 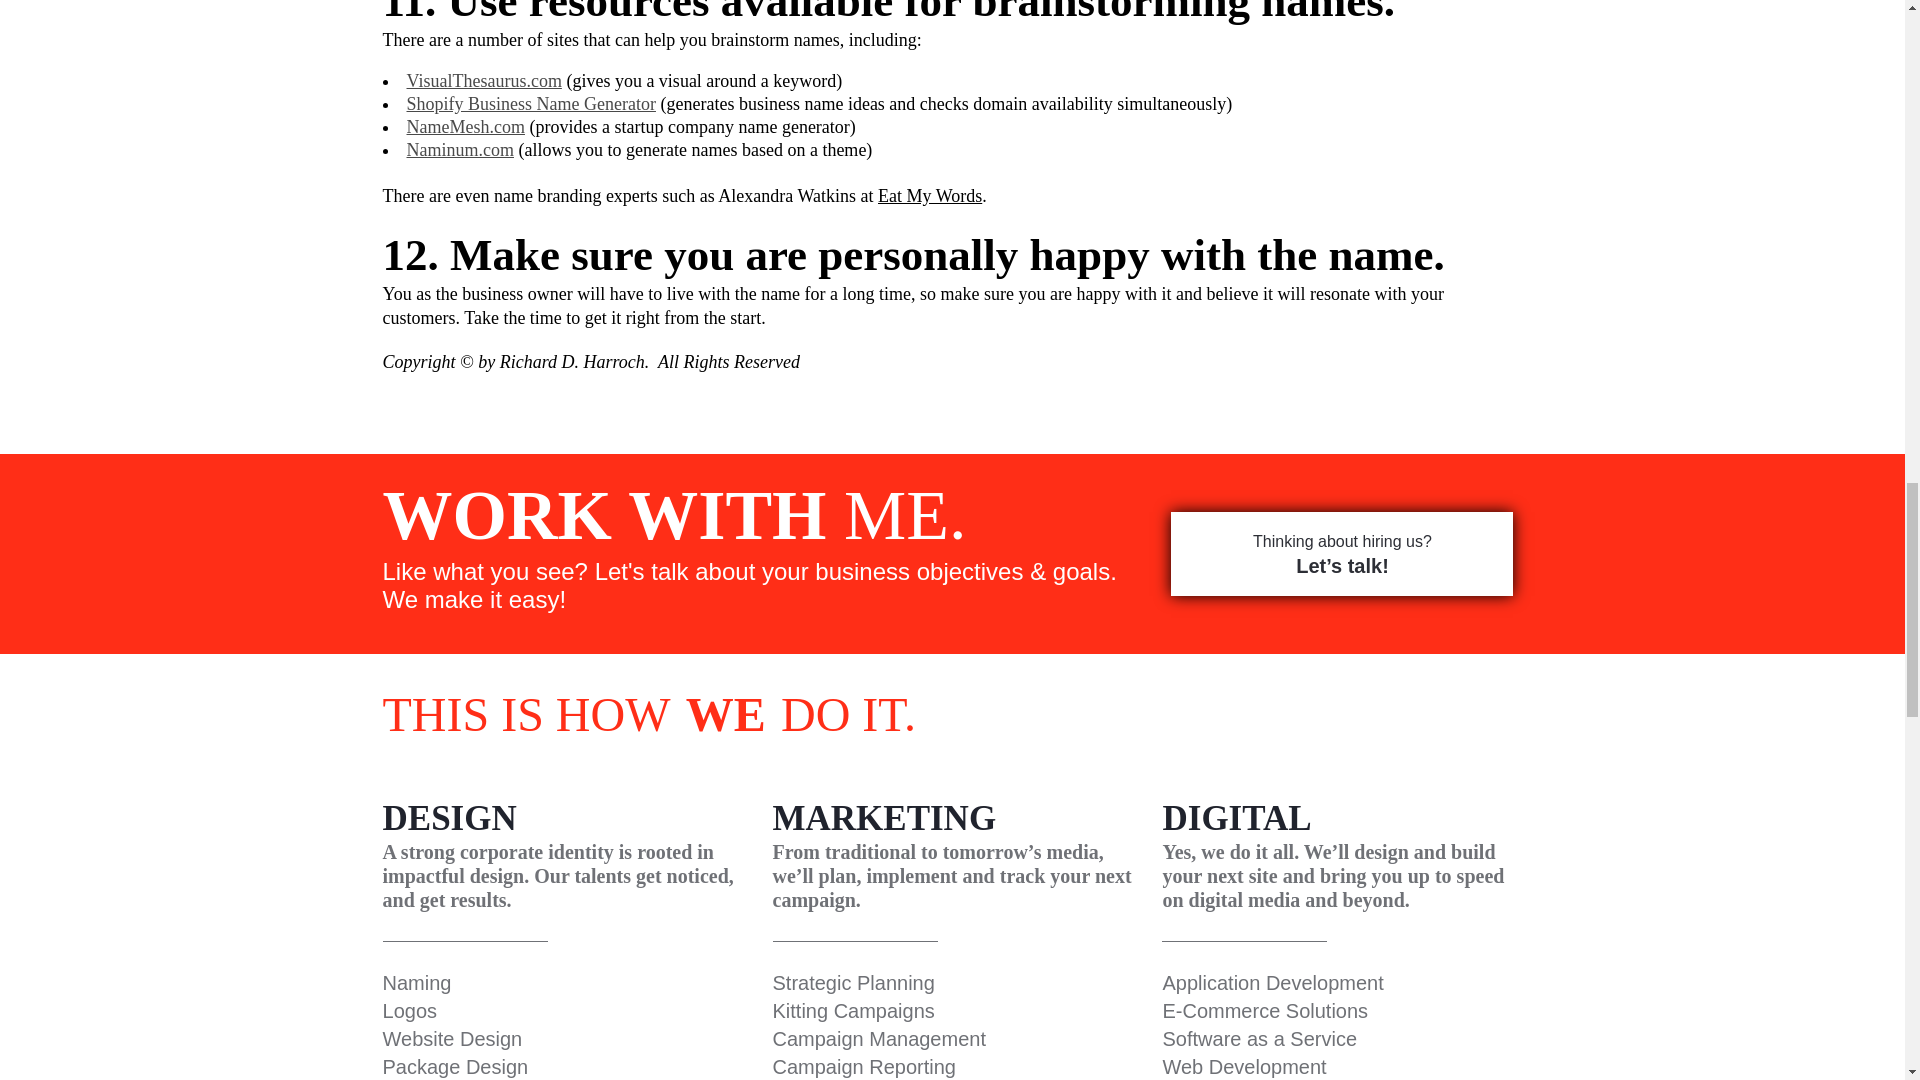 I want to click on Eat My Words, so click(x=929, y=196).